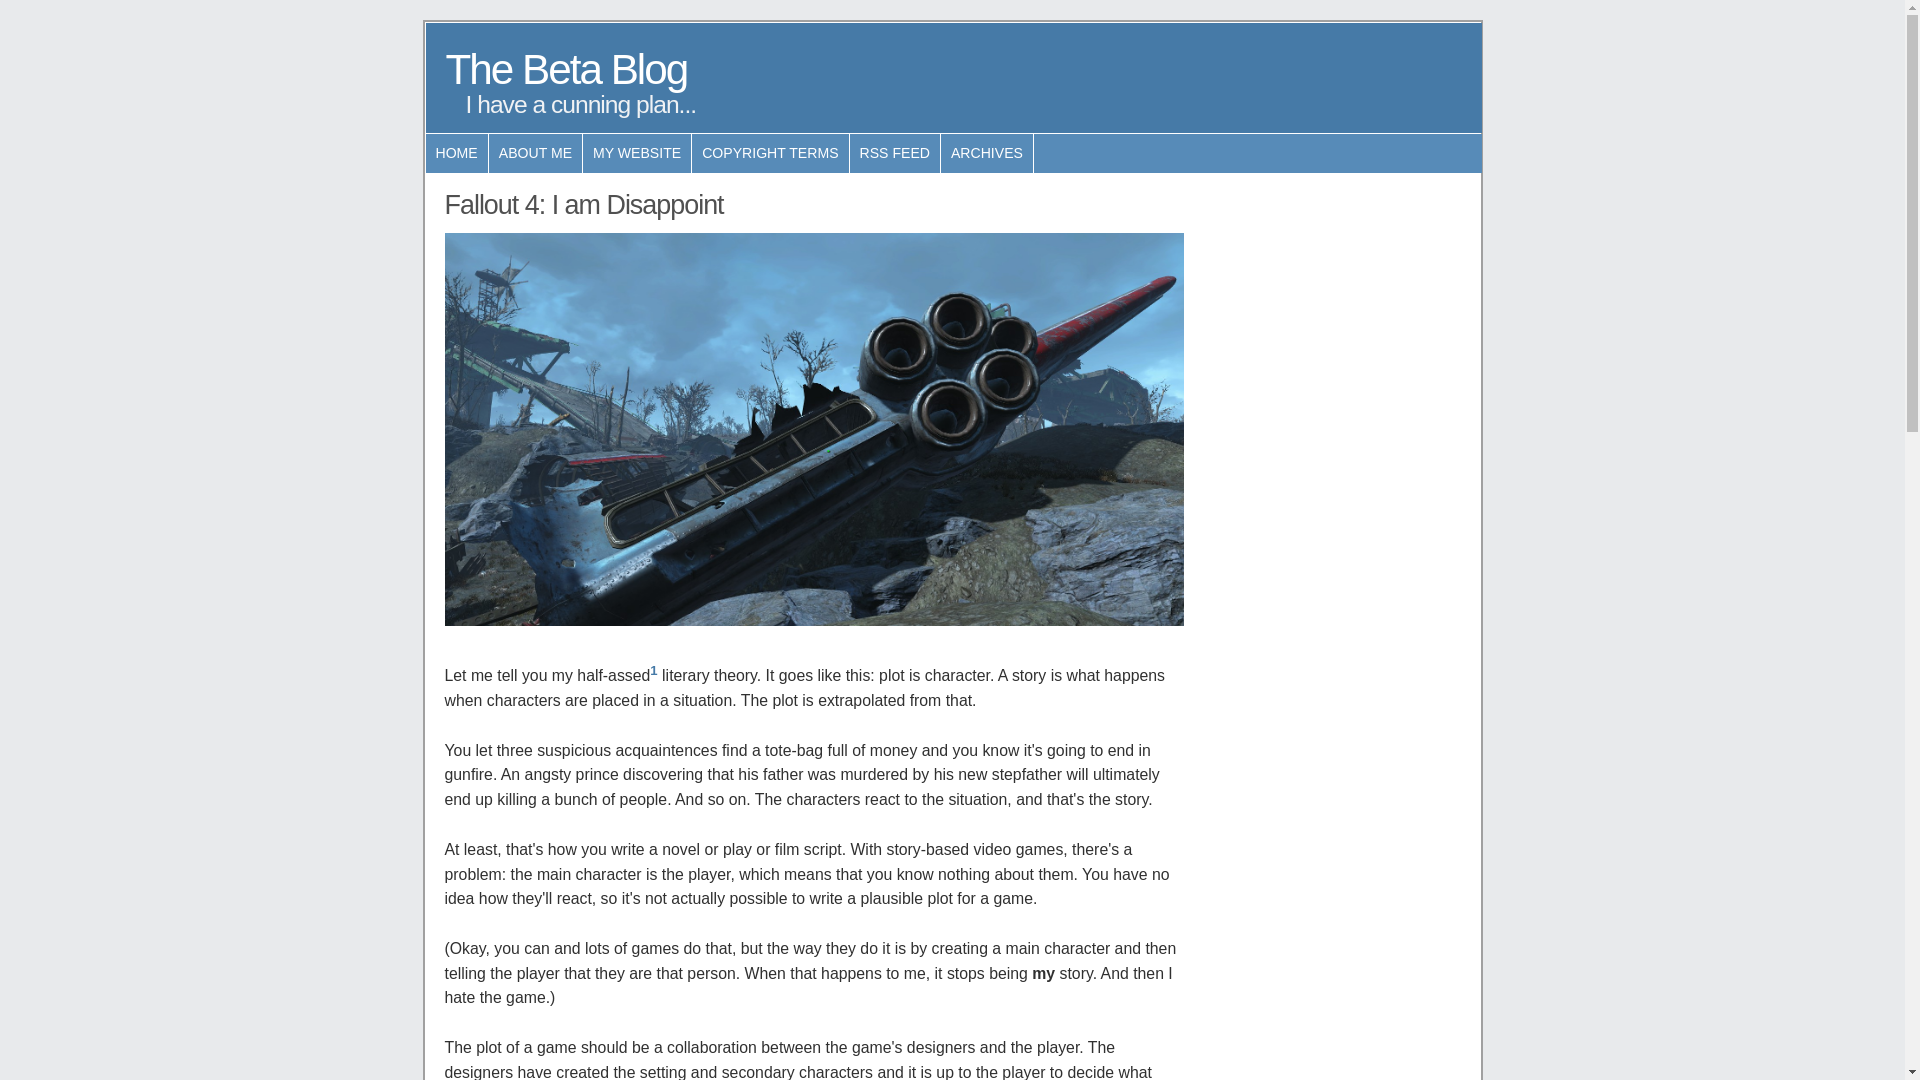 This screenshot has height=1080, width=1920. I want to click on ABOUT ME, so click(536, 154).